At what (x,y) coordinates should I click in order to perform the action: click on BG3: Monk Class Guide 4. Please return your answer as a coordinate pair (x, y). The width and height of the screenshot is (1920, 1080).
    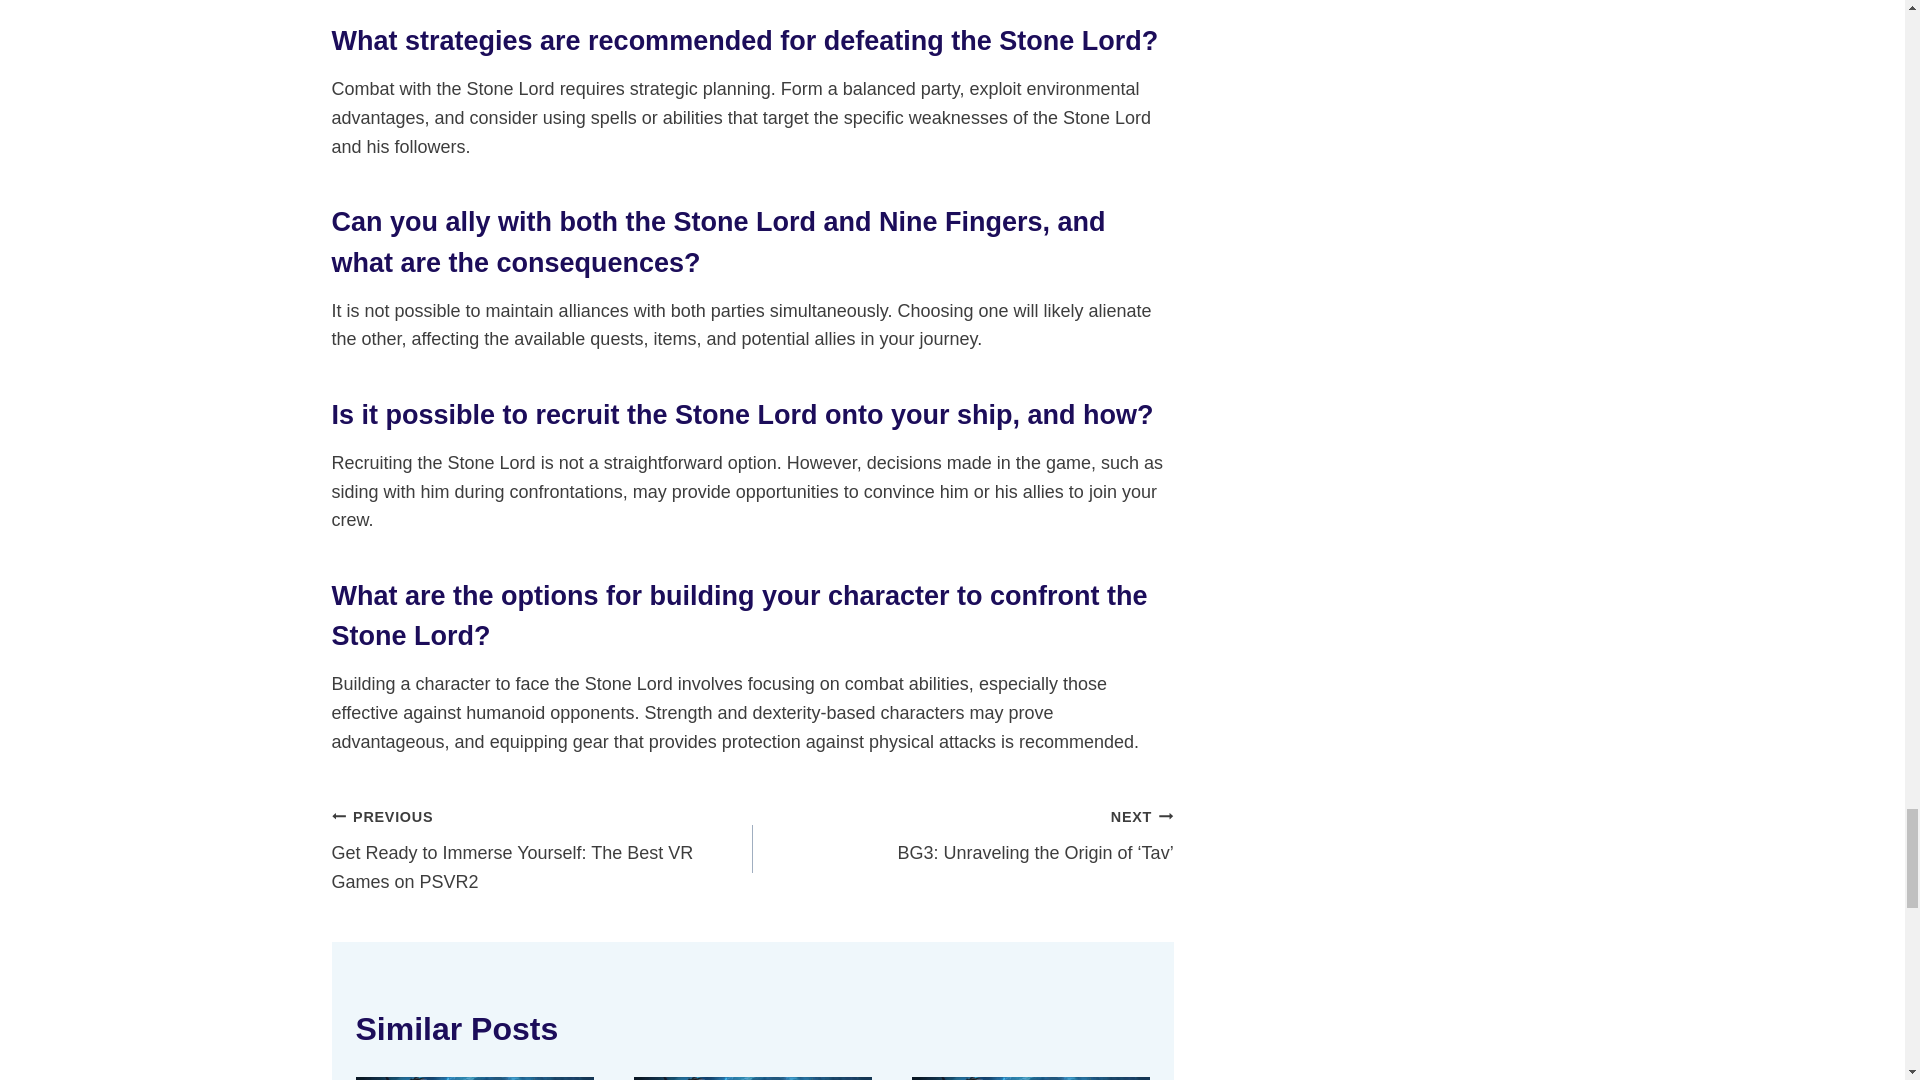
    Looking at the image, I should click on (1031, 1078).